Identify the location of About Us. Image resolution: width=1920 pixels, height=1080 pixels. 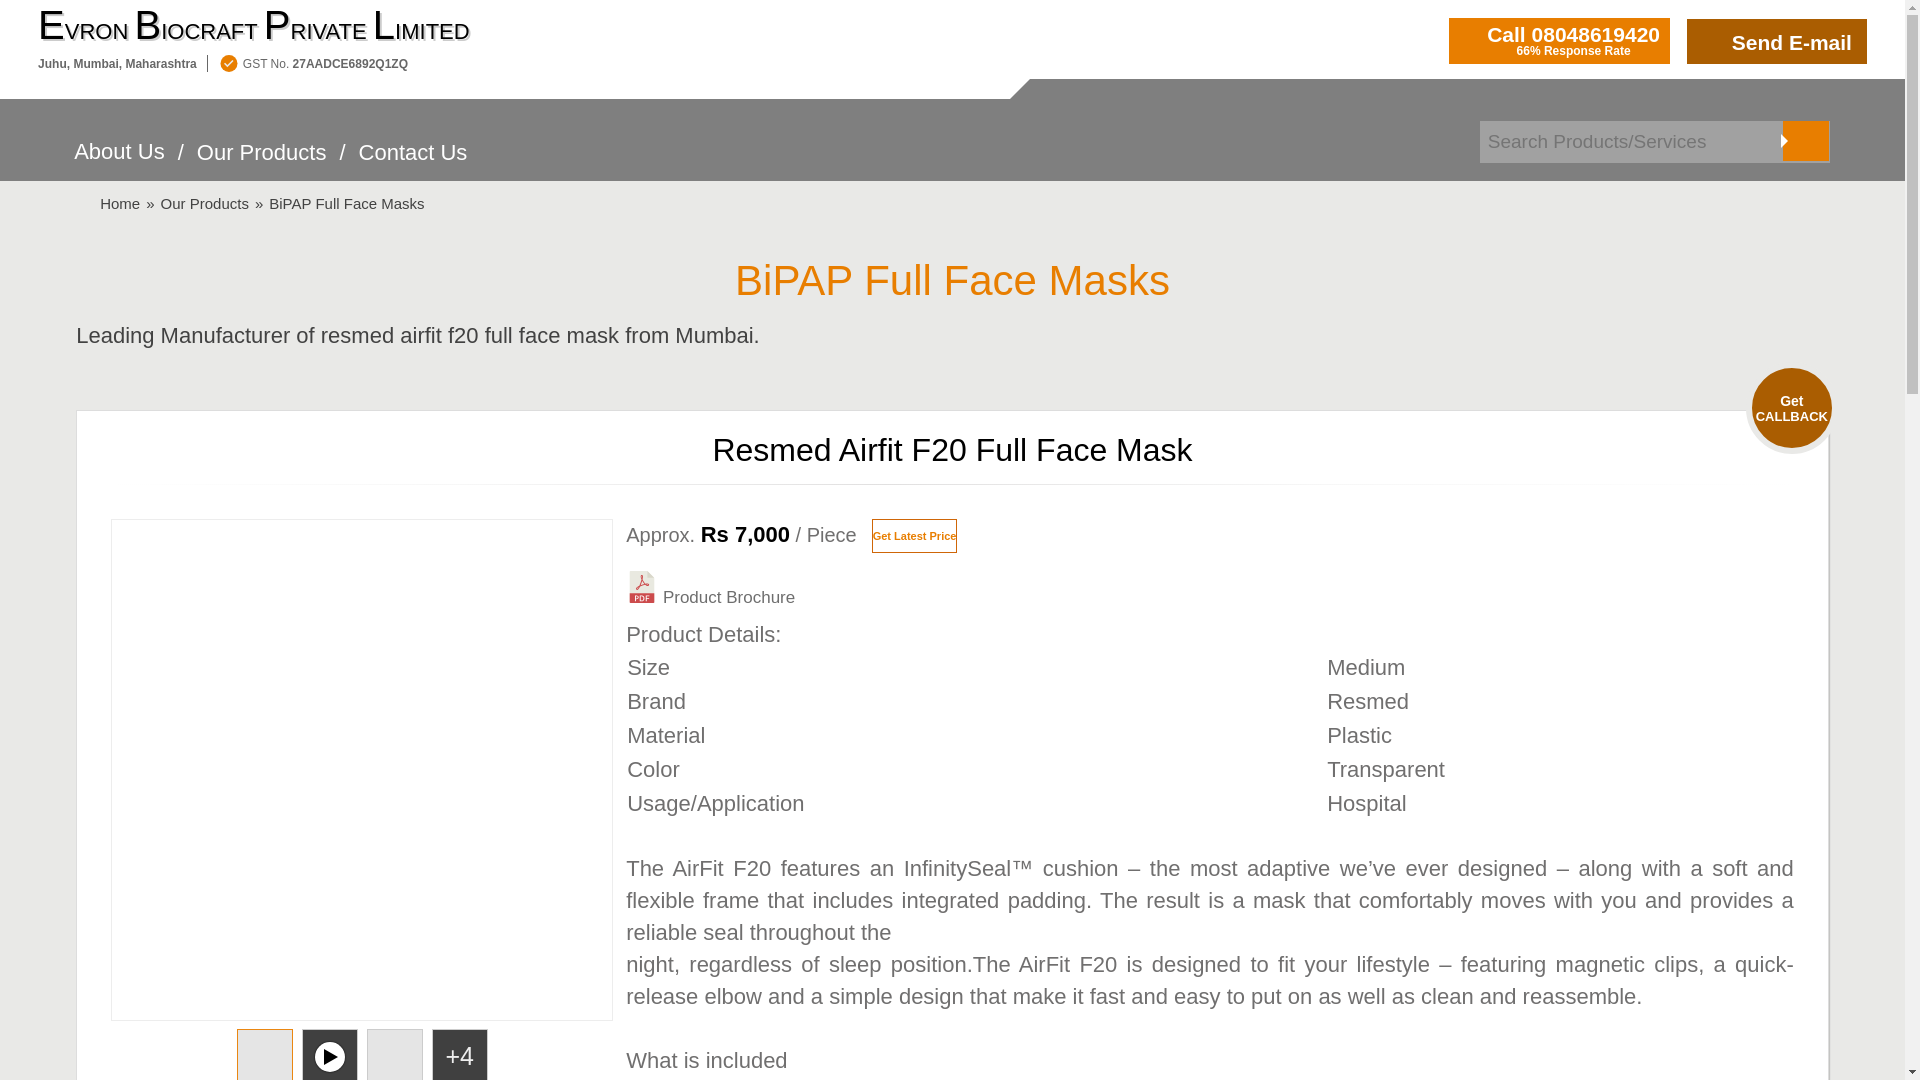
(120, 162).